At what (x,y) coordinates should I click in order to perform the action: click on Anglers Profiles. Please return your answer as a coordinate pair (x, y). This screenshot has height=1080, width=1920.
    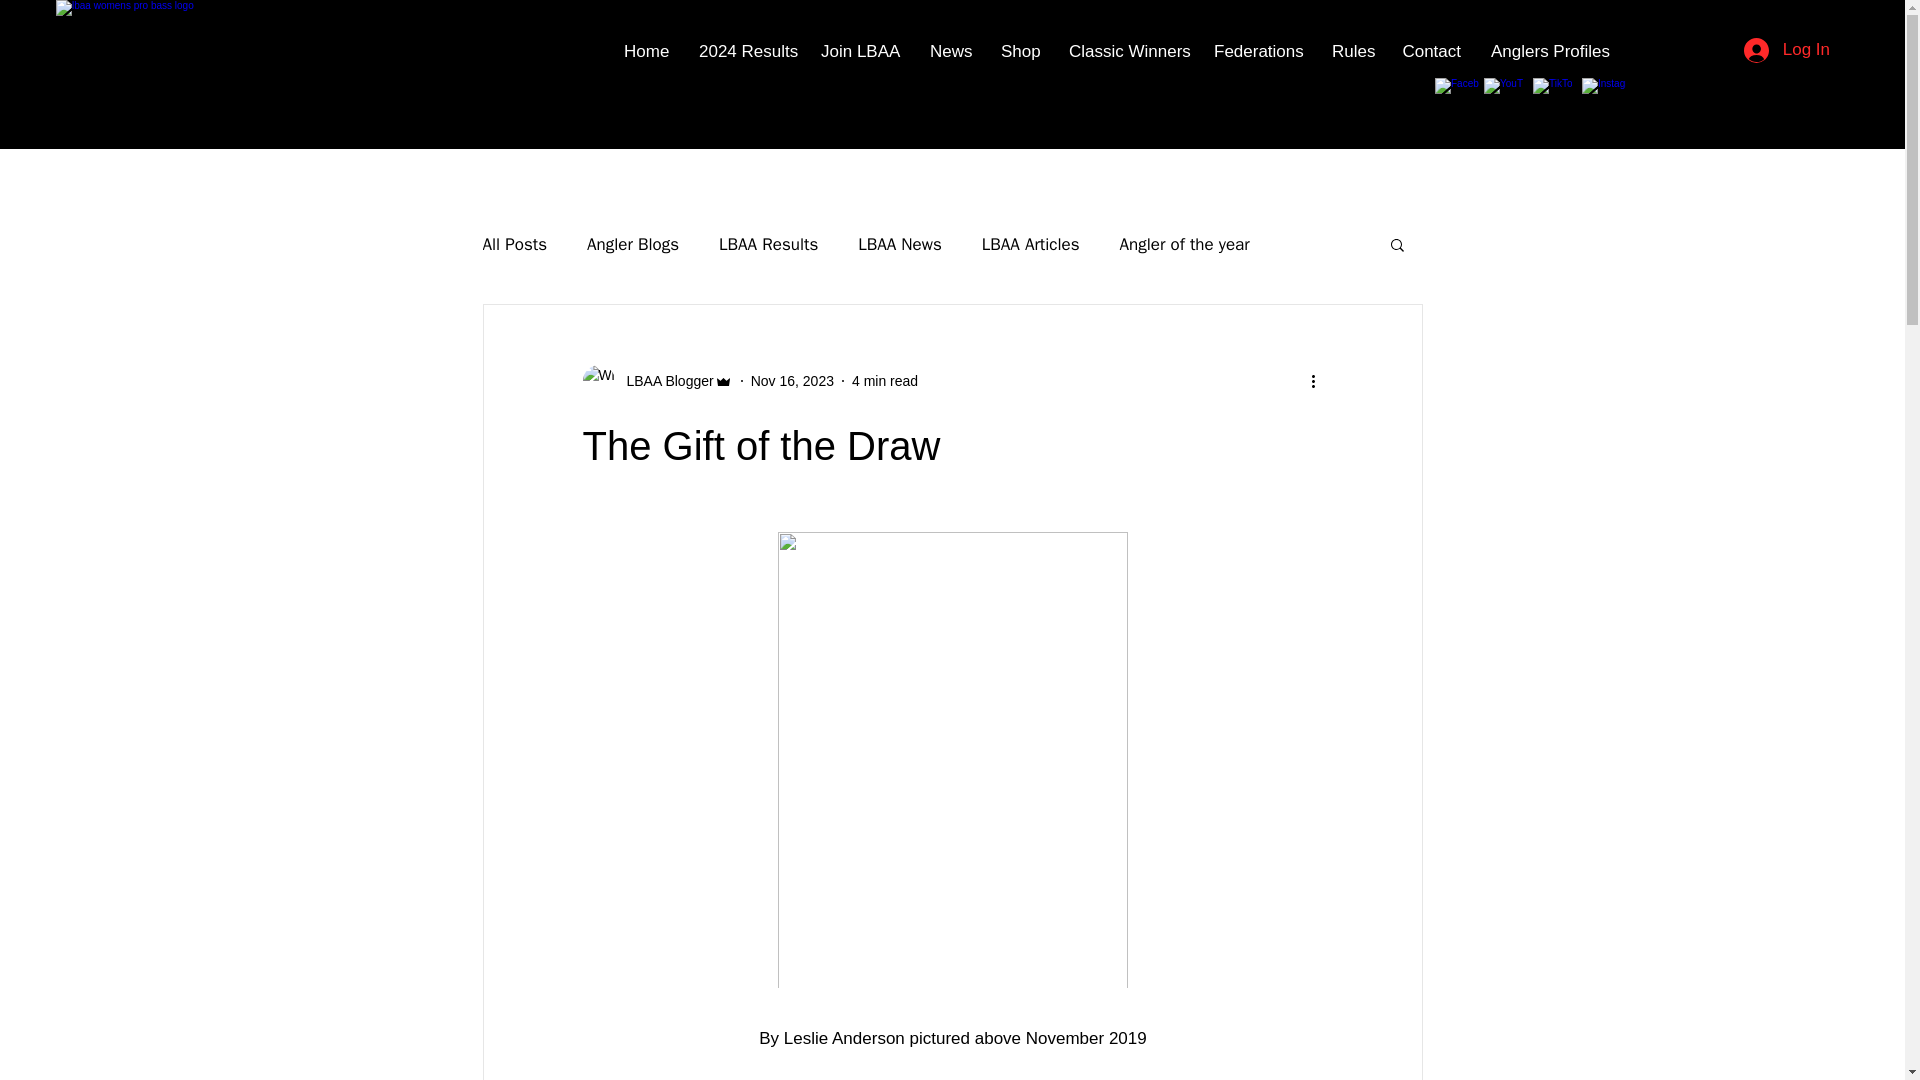
    Looking at the image, I should click on (1549, 52).